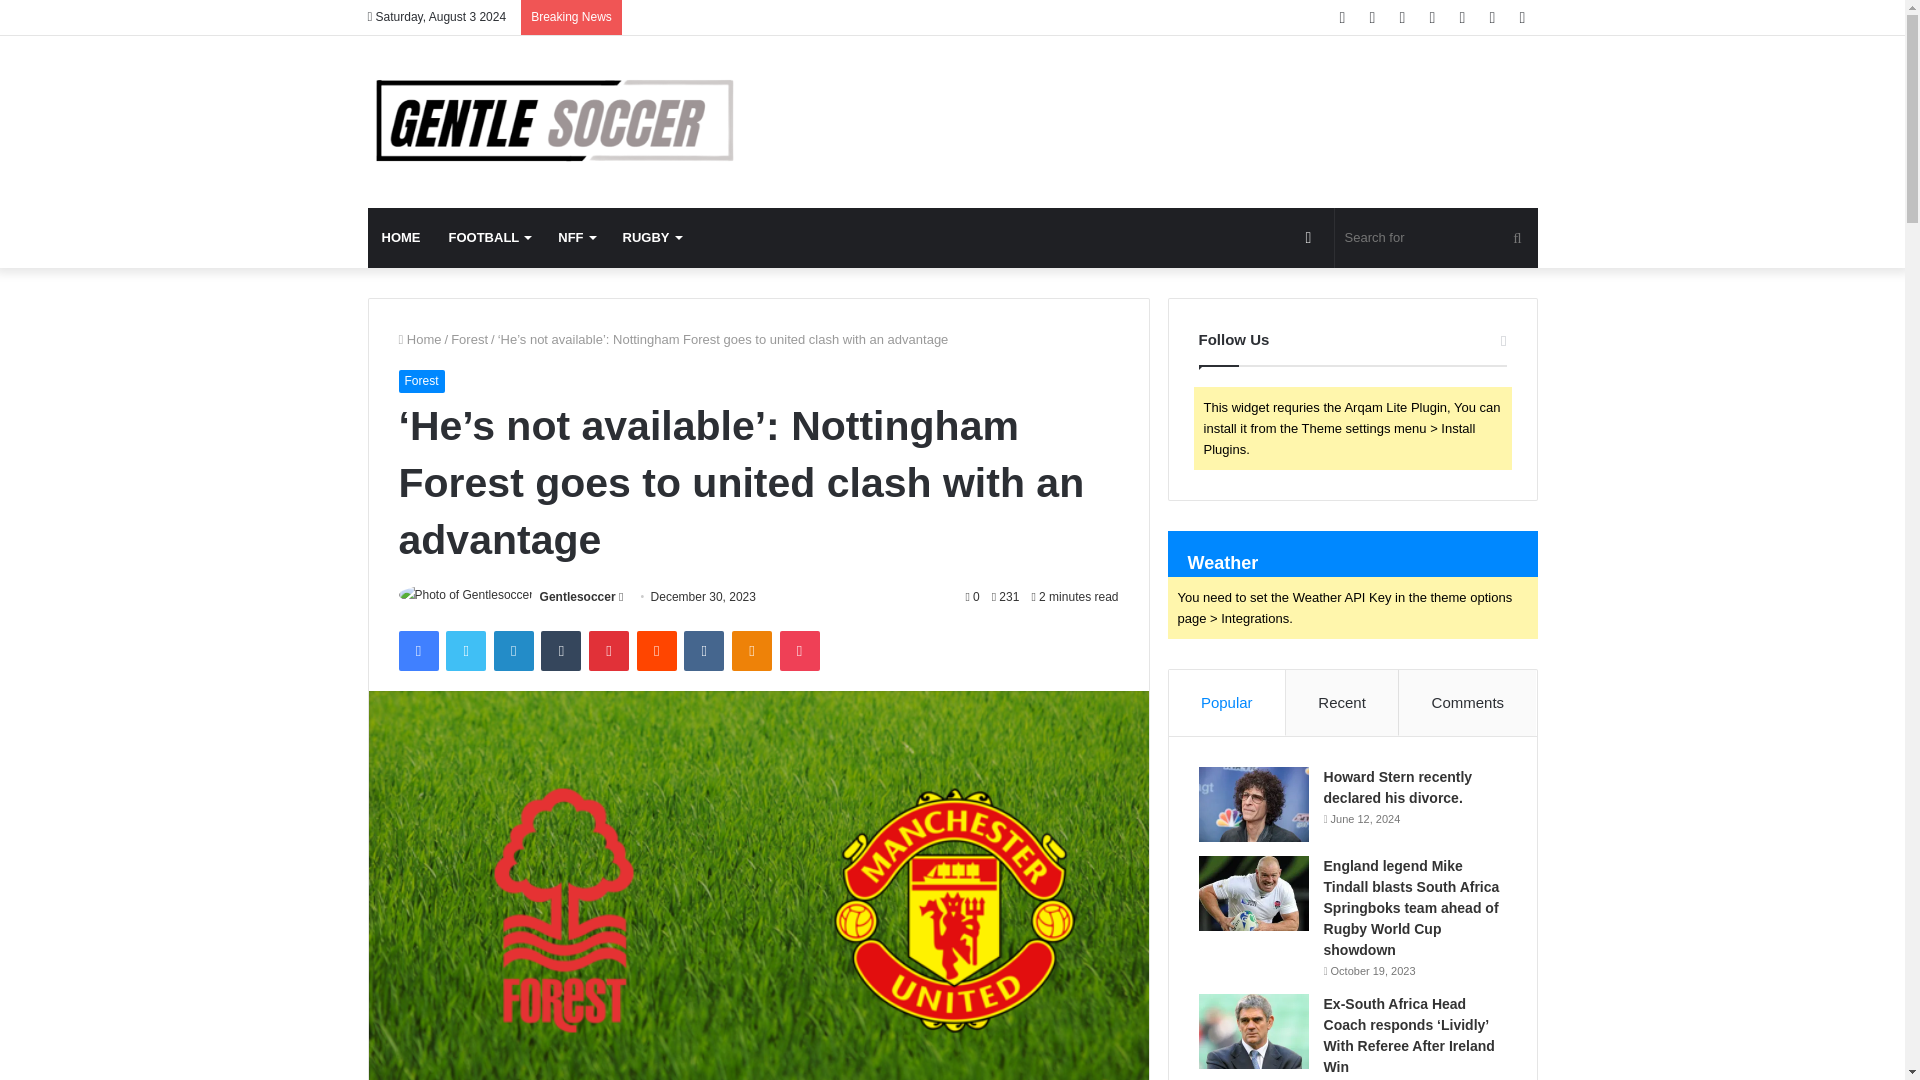 Image resolution: width=1920 pixels, height=1080 pixels. I want to click on Gentlesoccer, so click(578, 596).